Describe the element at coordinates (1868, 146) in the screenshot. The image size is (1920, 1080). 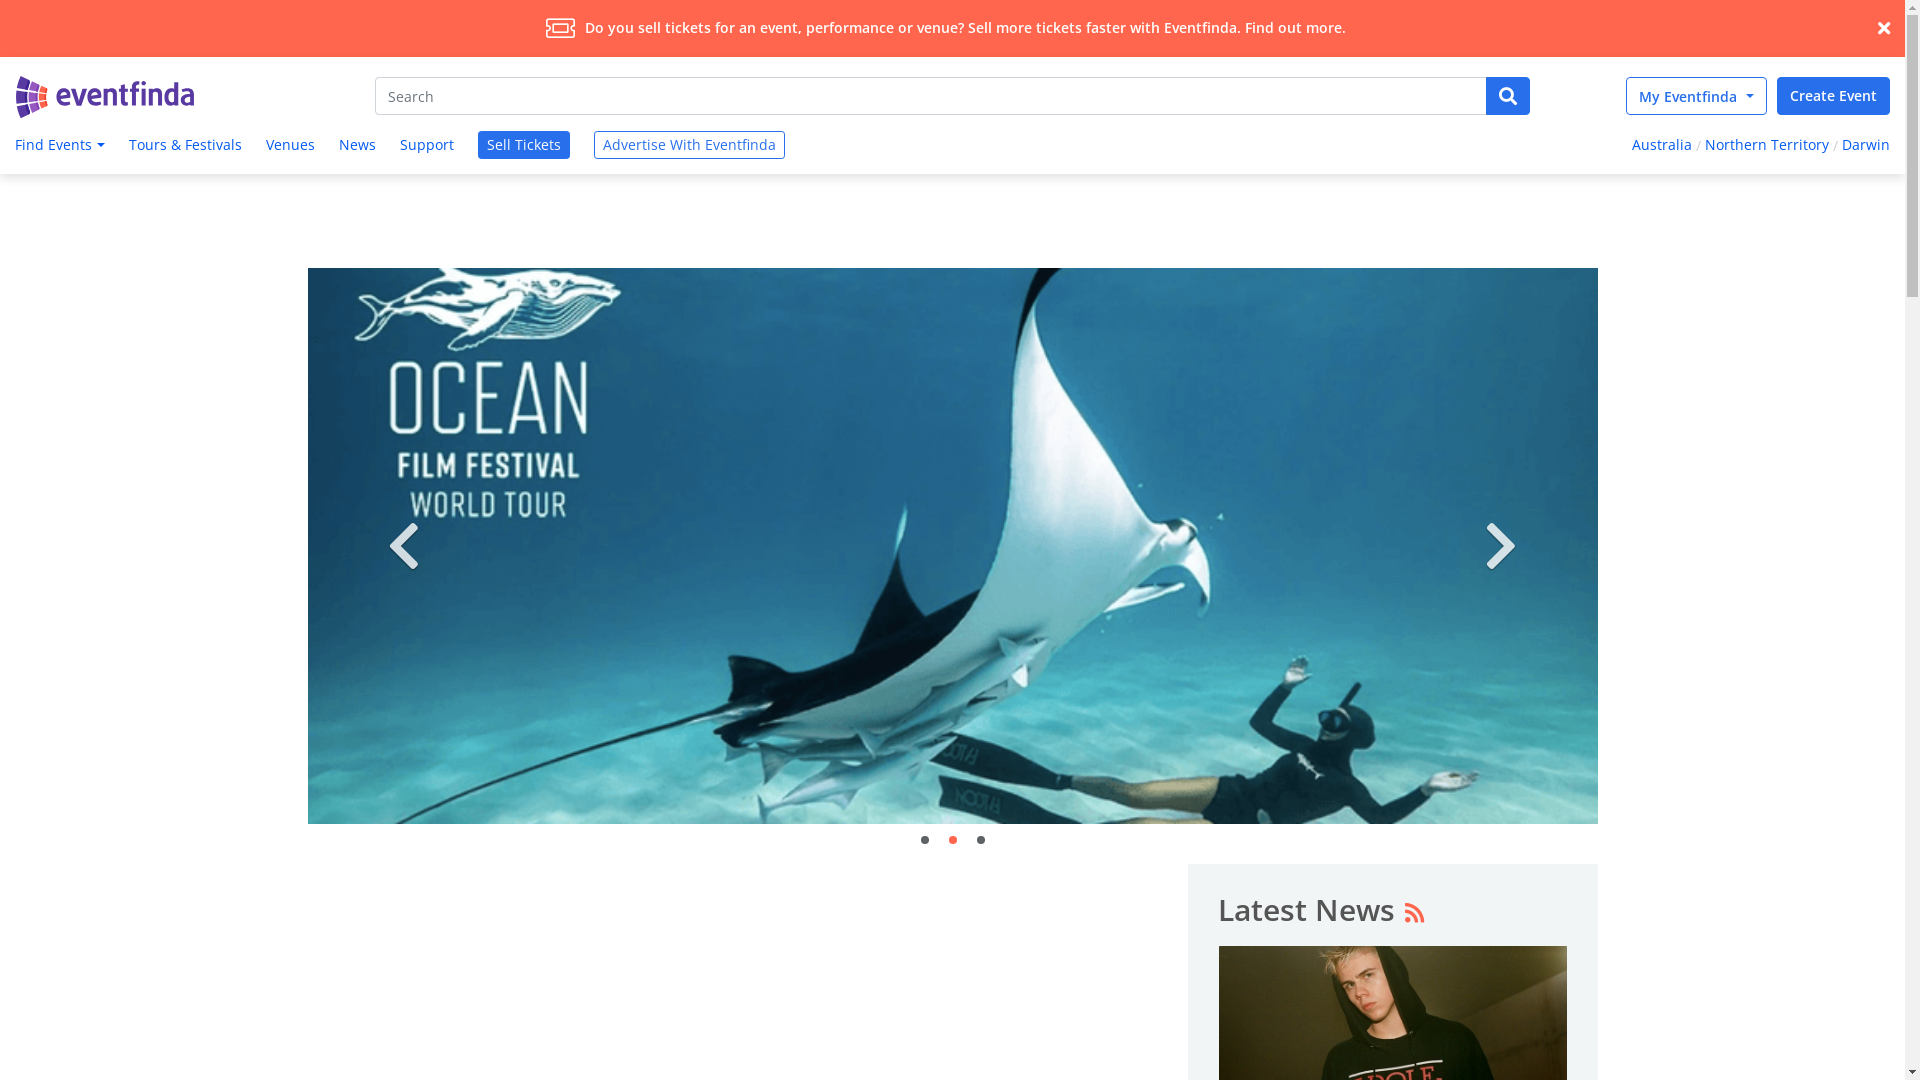
I see `Darwin` at that location.